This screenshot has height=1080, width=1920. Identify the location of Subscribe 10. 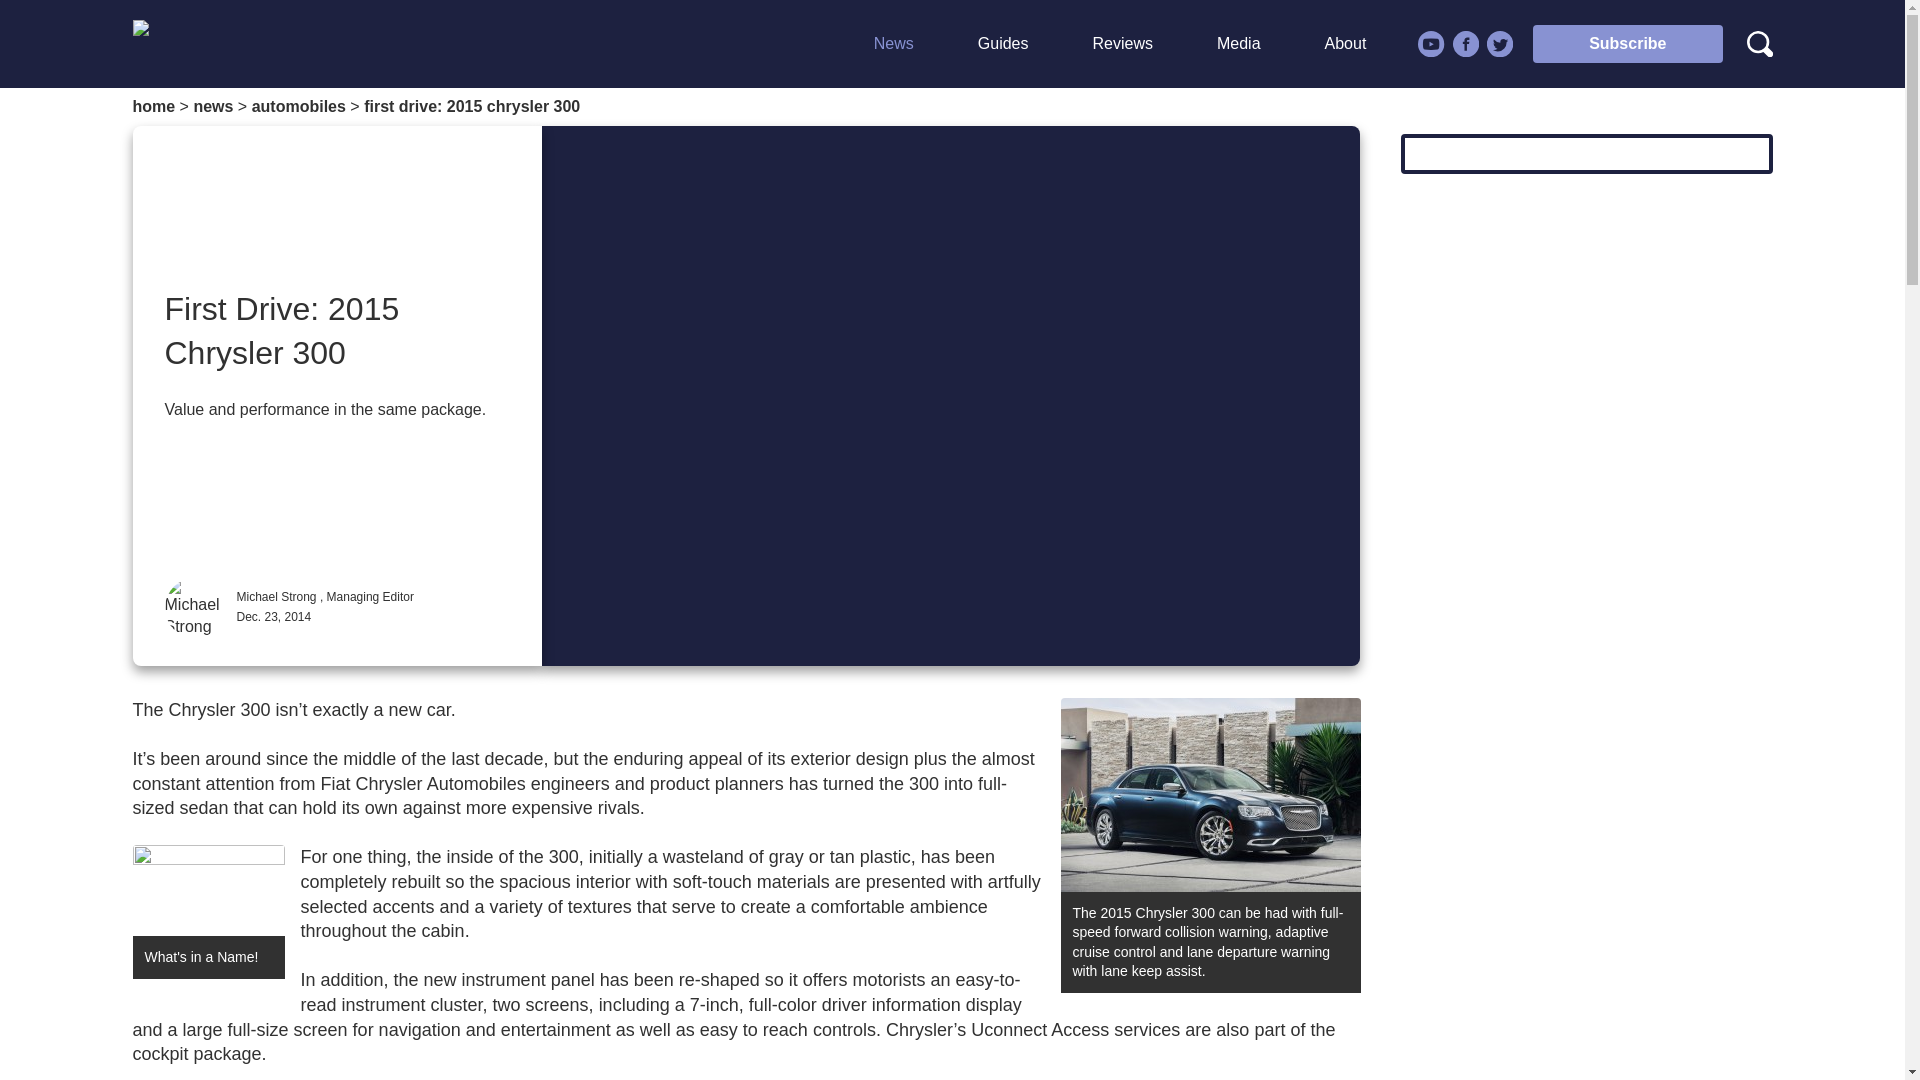
(208, 890).